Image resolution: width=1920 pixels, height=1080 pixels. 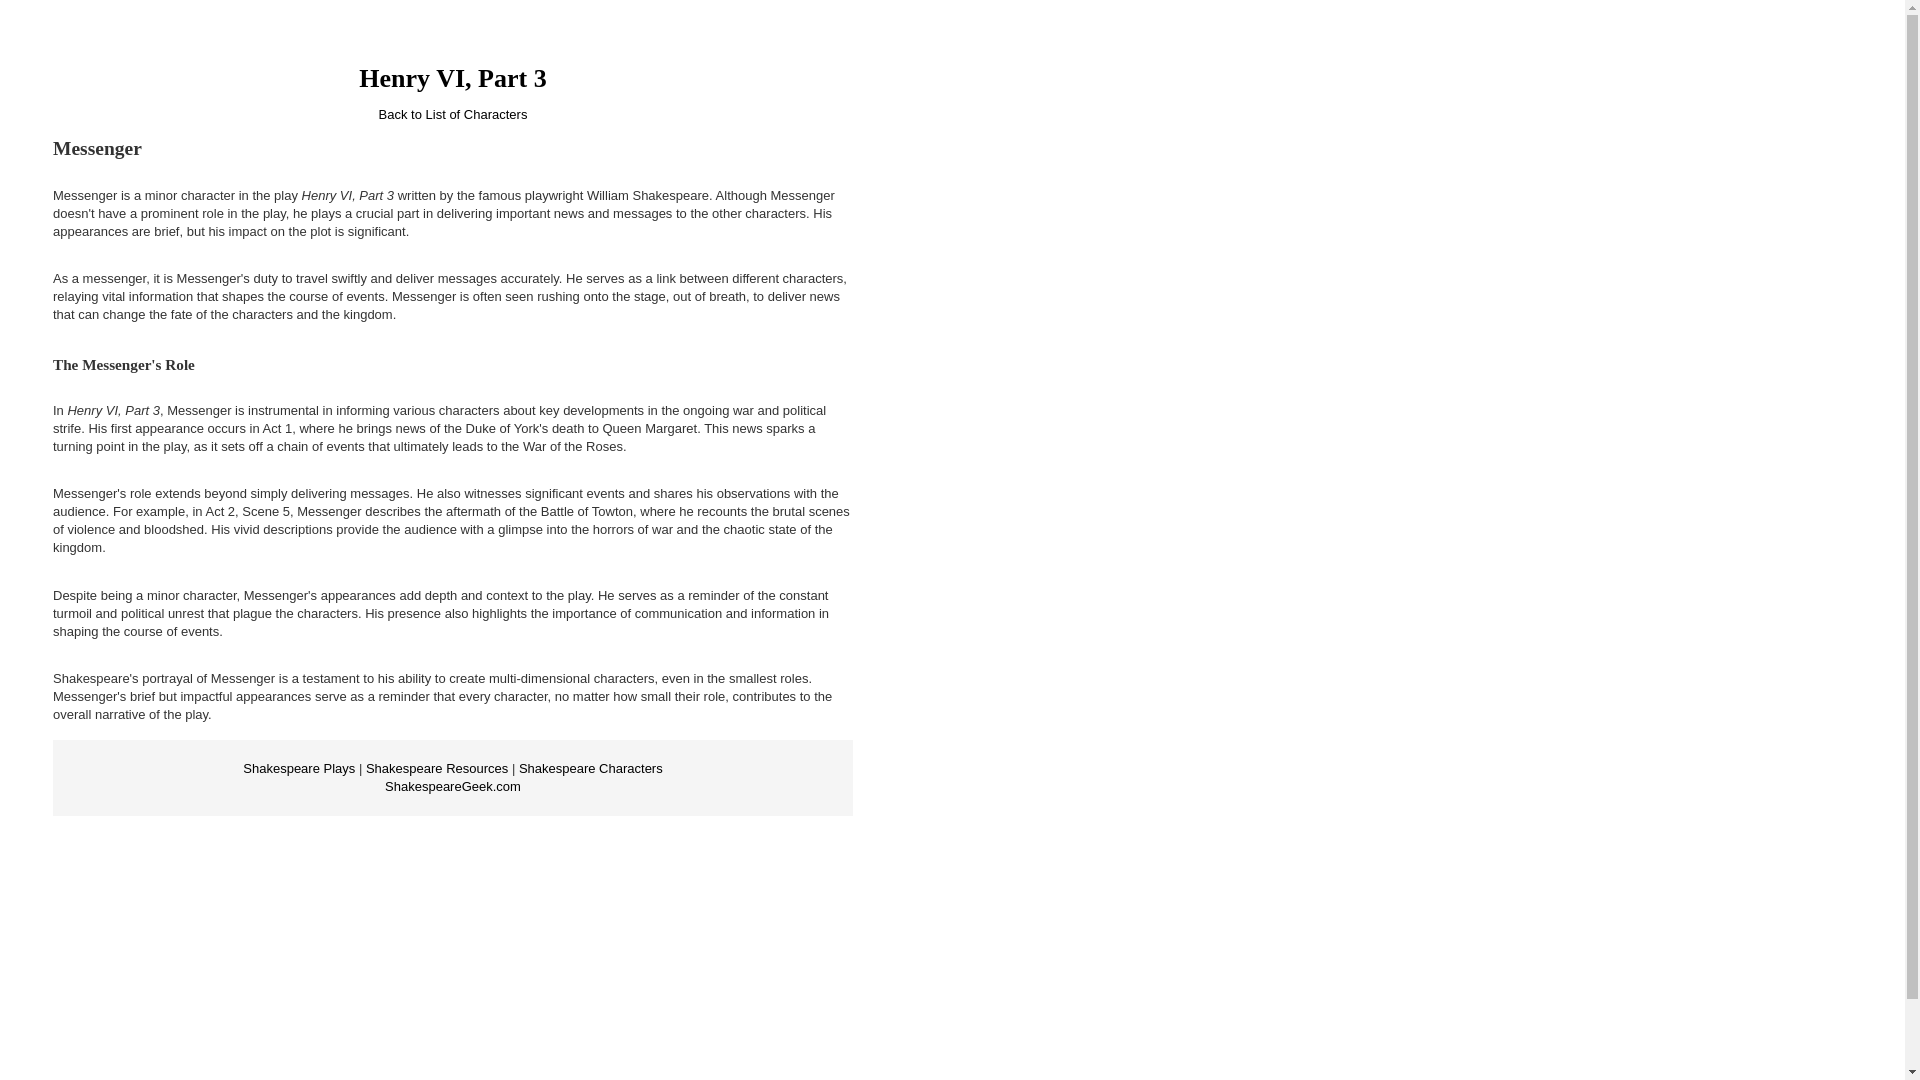 I want to click on Back to List of Characters, so click(x=453, y=114).